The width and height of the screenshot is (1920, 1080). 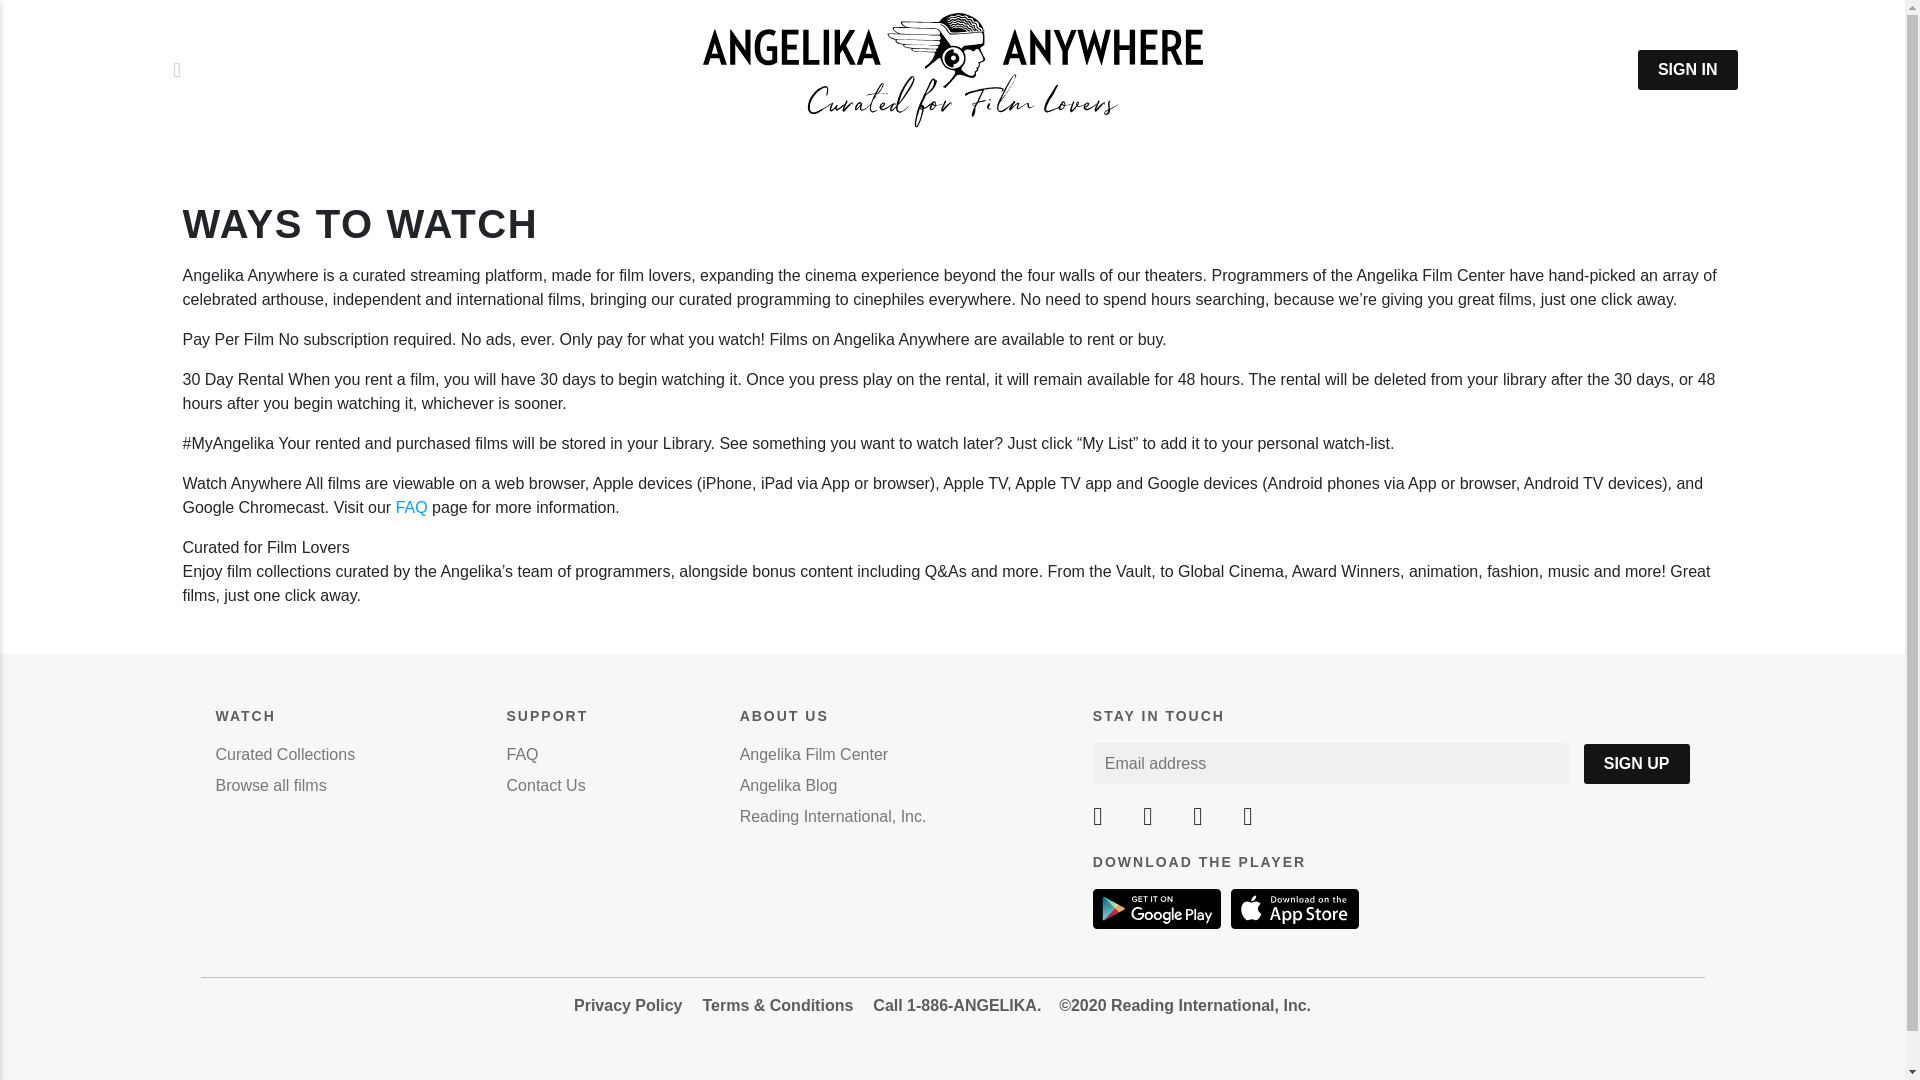 What do you see at coordinates (285, 754) in the screenshot?
I see `Curated Collections` at bounding box center [285, 754].